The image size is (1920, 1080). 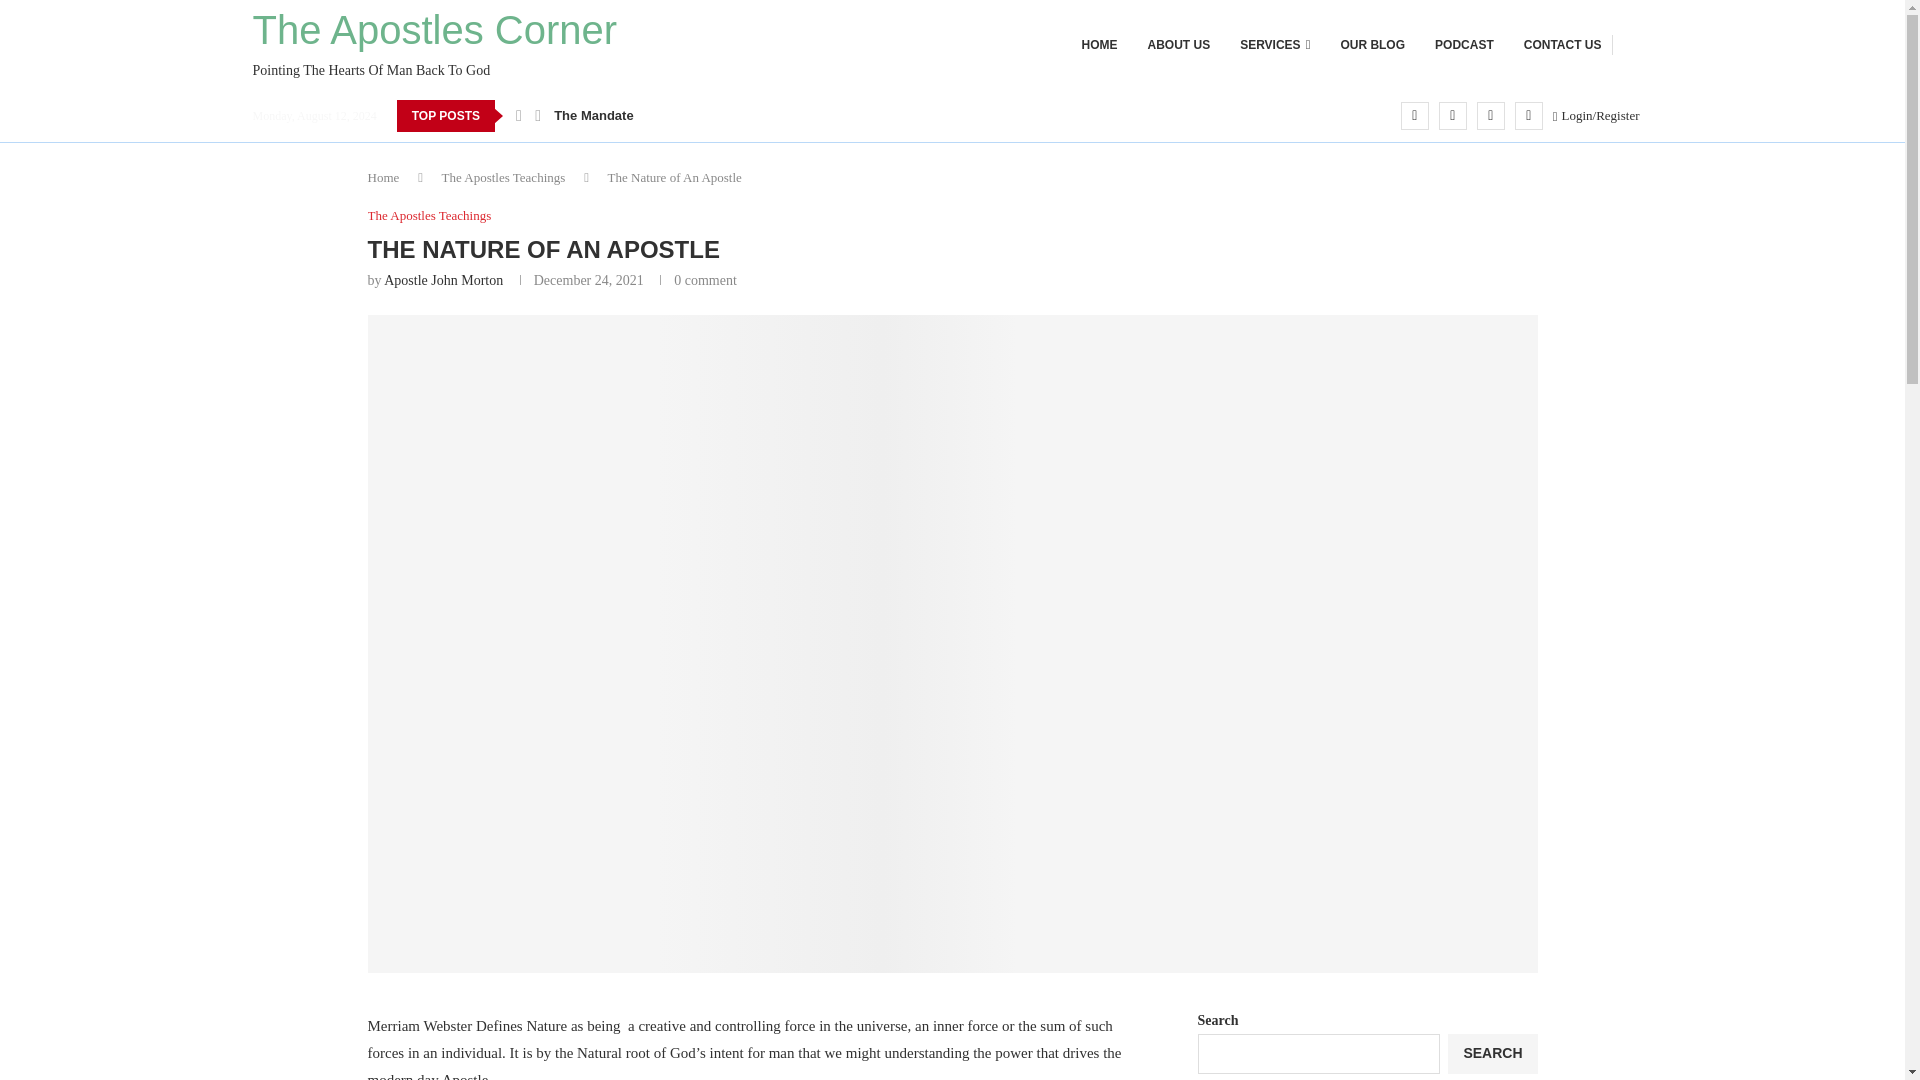 What do you see at coordinates (434, 44) in the screenshot?
I see `OUR BLOG` at bounding box center [434, 44].